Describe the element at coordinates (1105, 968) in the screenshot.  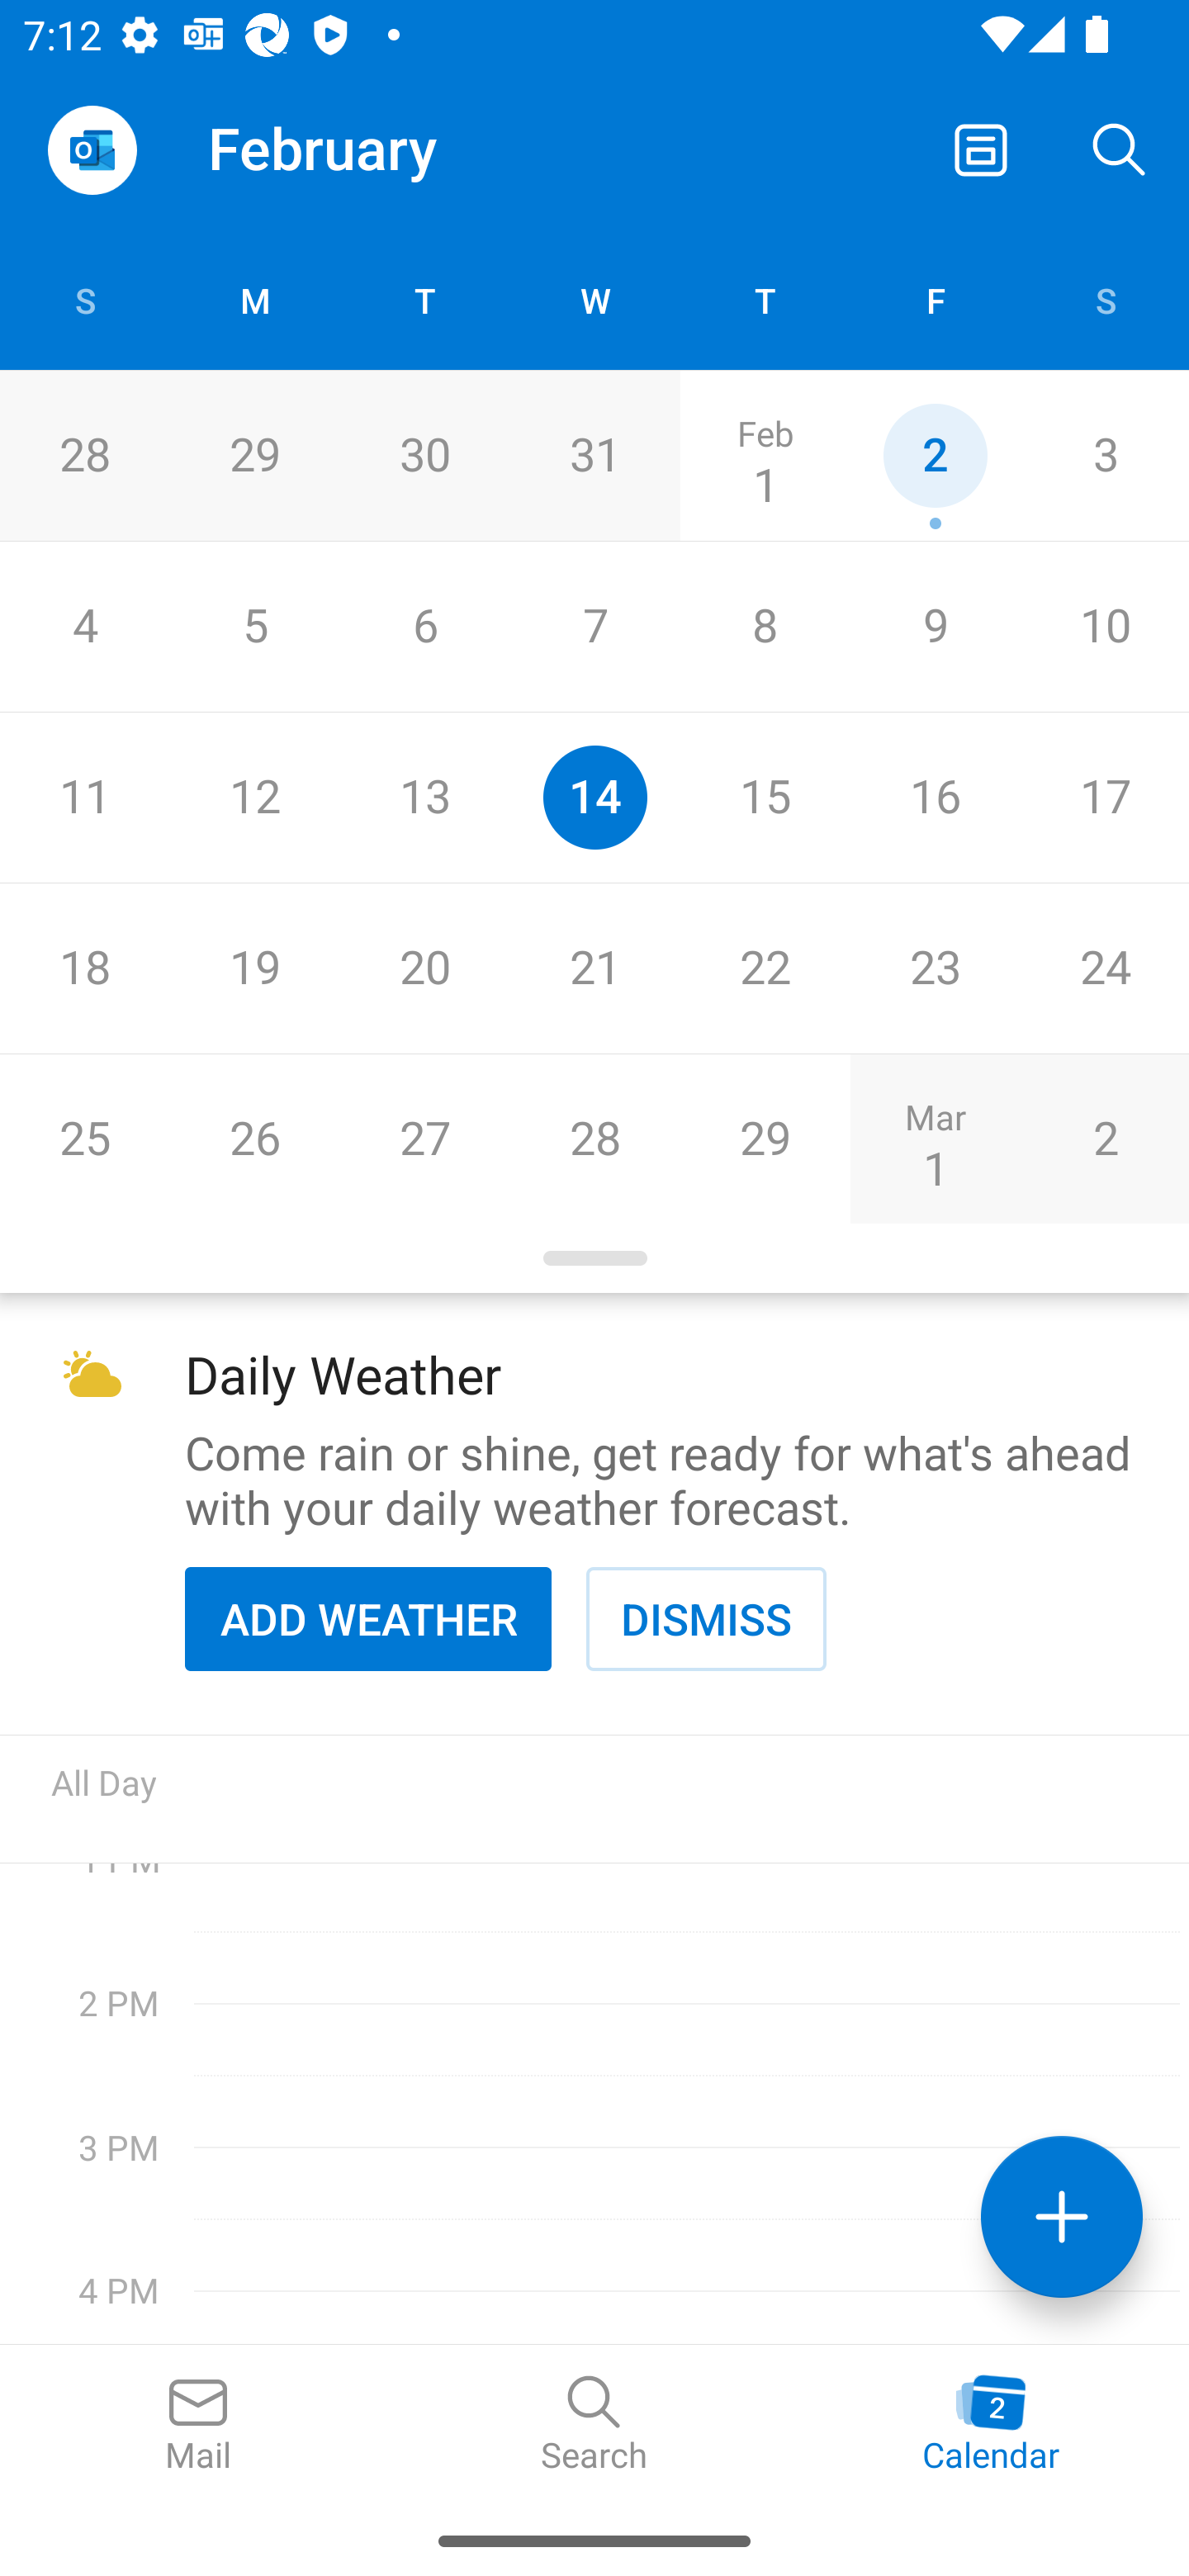
I see `24 Saturday, February 24` at that location.